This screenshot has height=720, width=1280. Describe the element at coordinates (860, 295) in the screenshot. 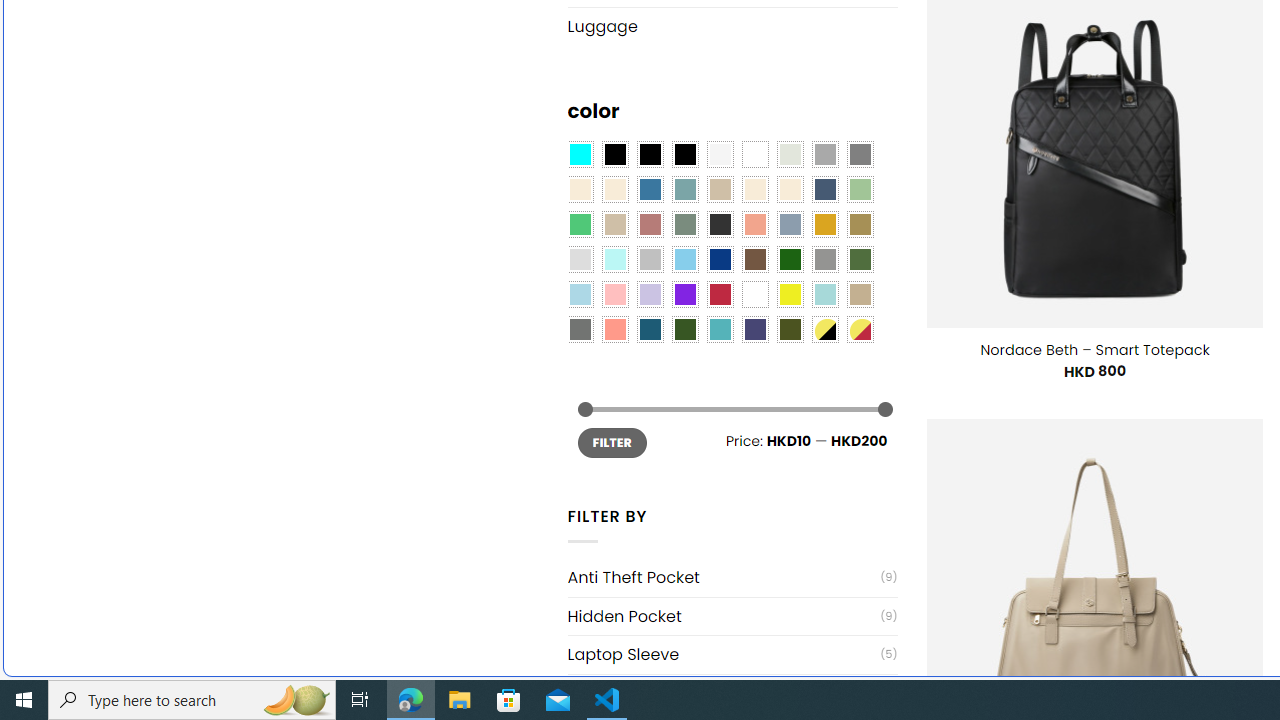

I see `Khaki` at that location.